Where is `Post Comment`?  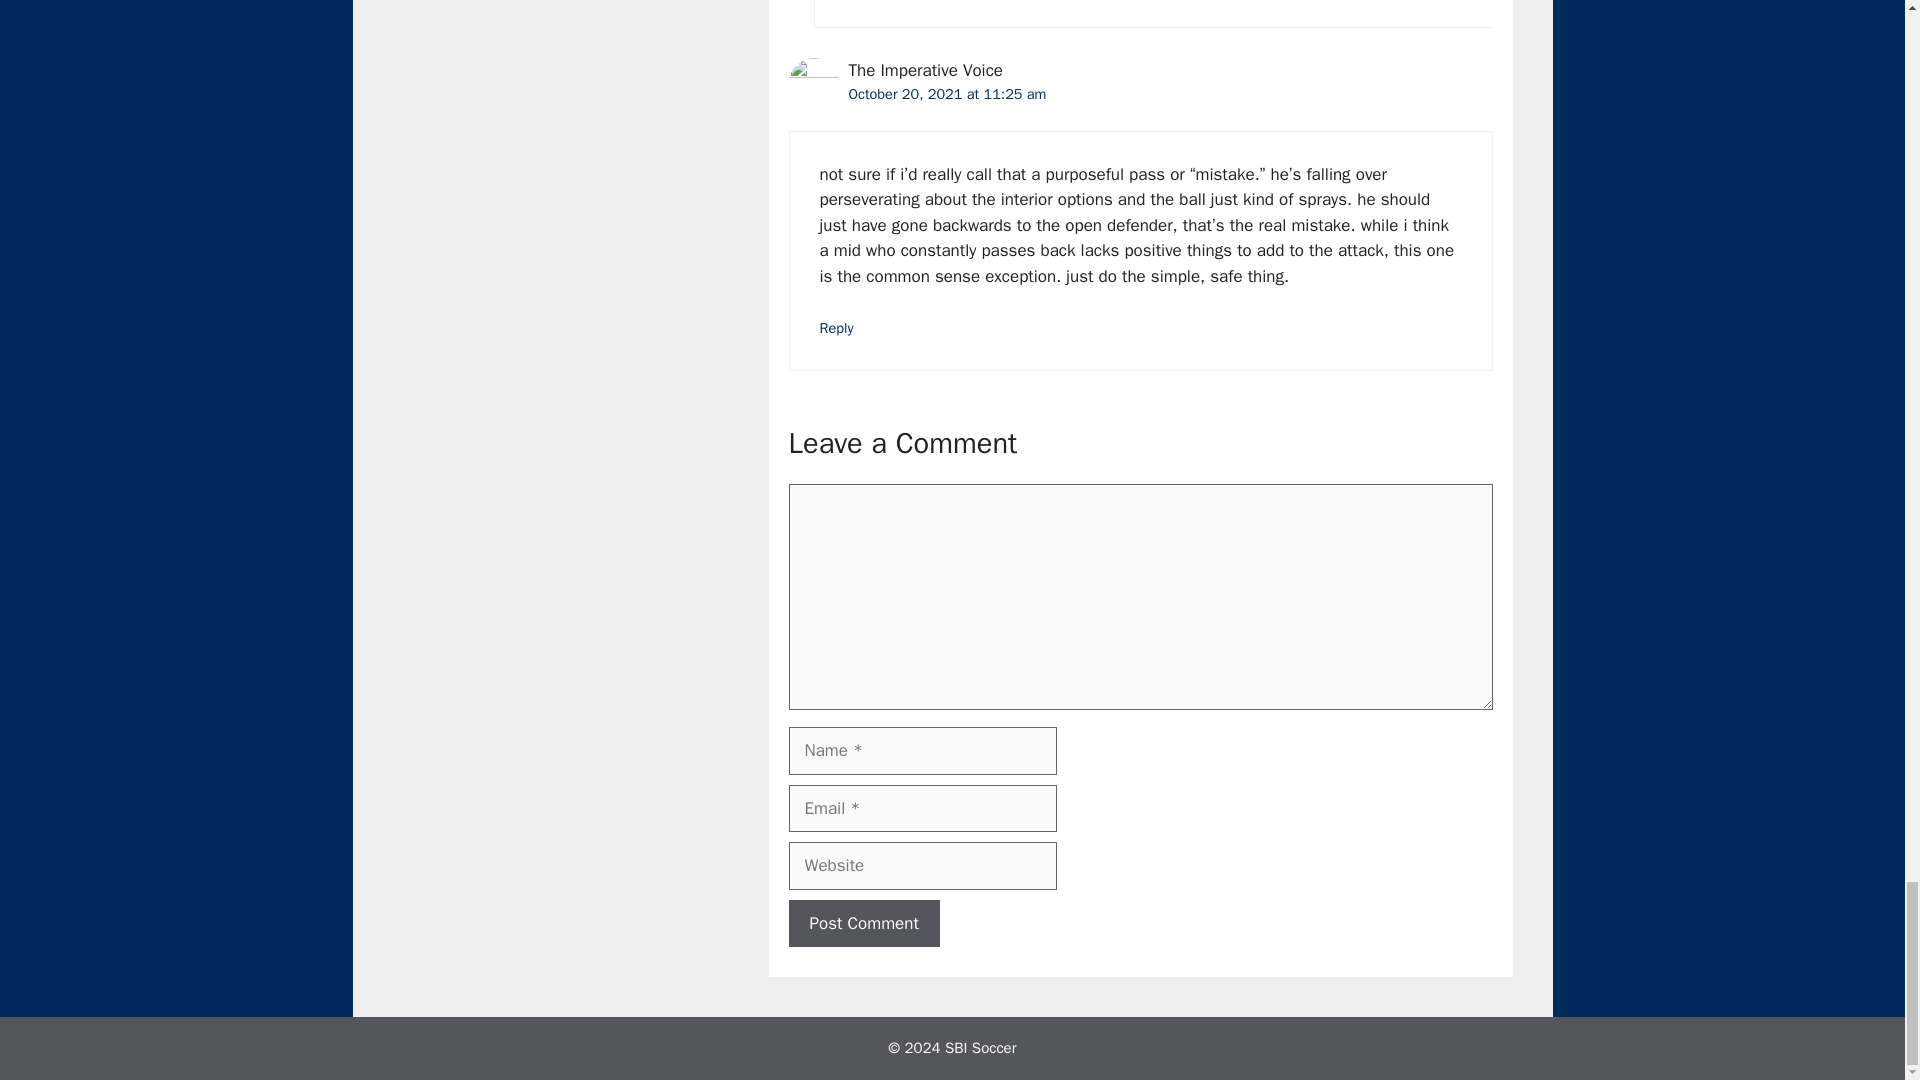
Post Comment is located at coordinates (862, 924).